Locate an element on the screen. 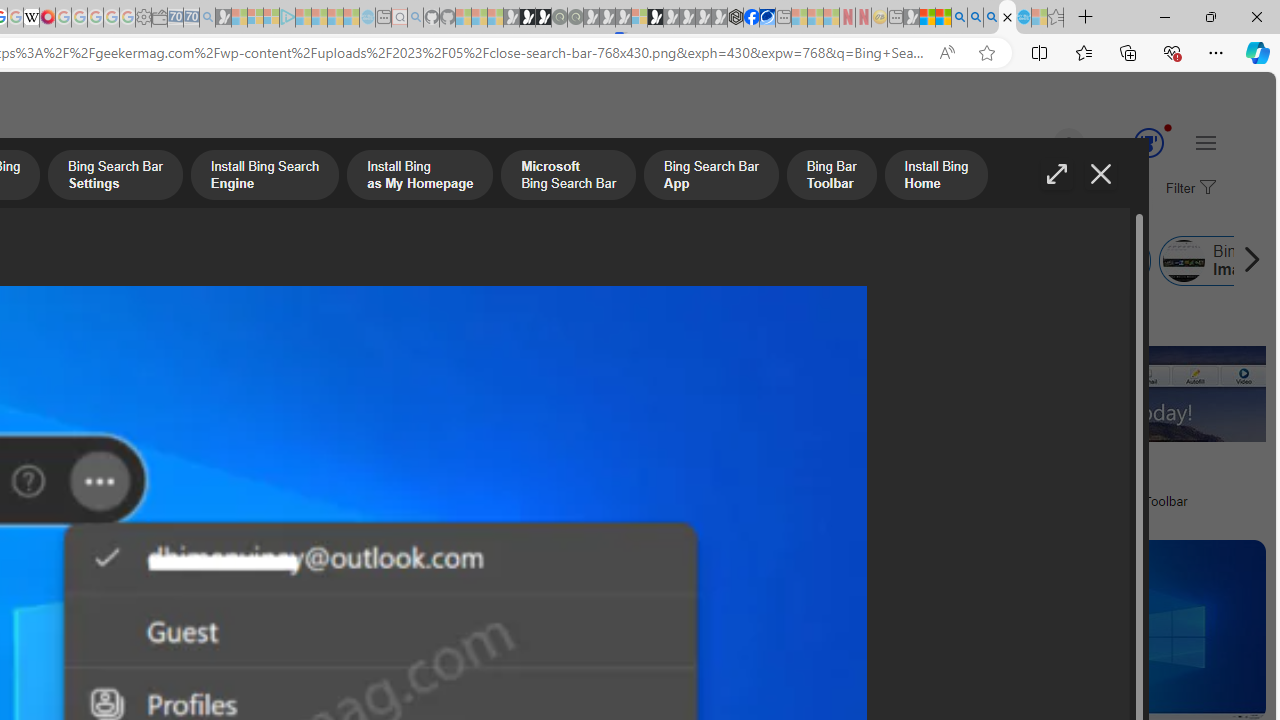  Image result for Bing Search Bar Install is located at coordinates (1106, 630).